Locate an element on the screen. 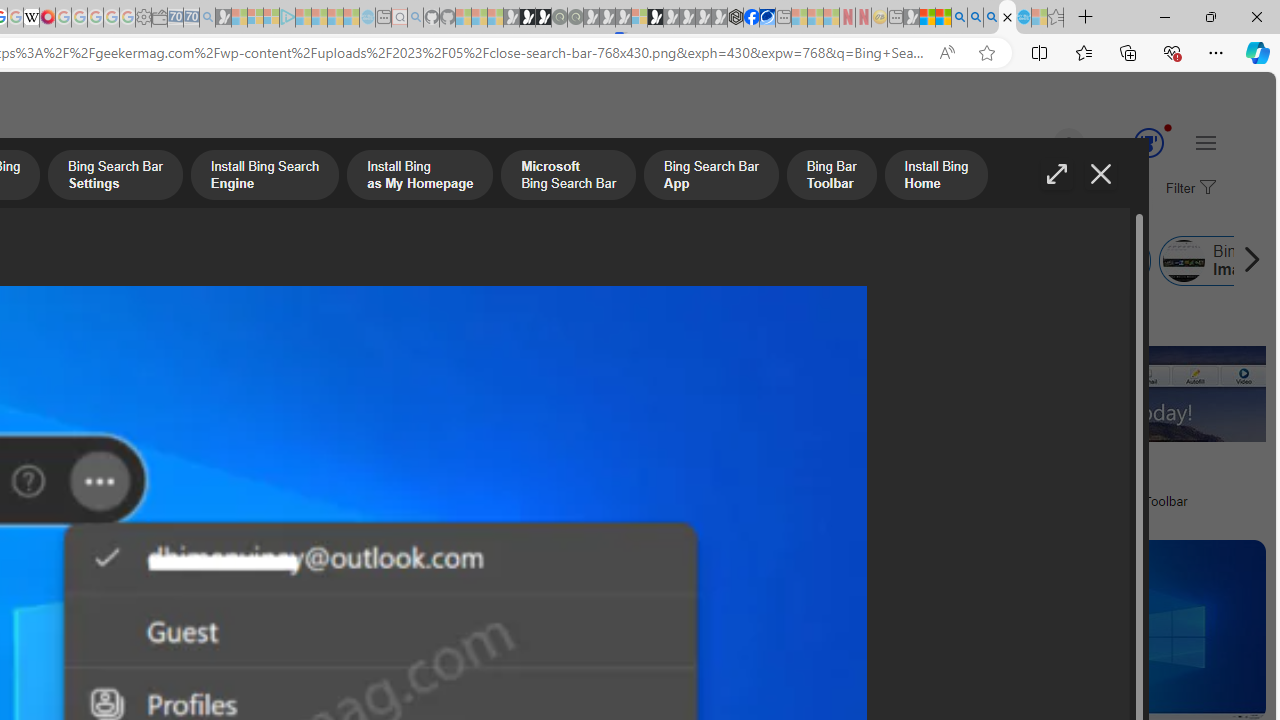  Image result for Bing Search Bar Install is located at coordinates (1106, 630).